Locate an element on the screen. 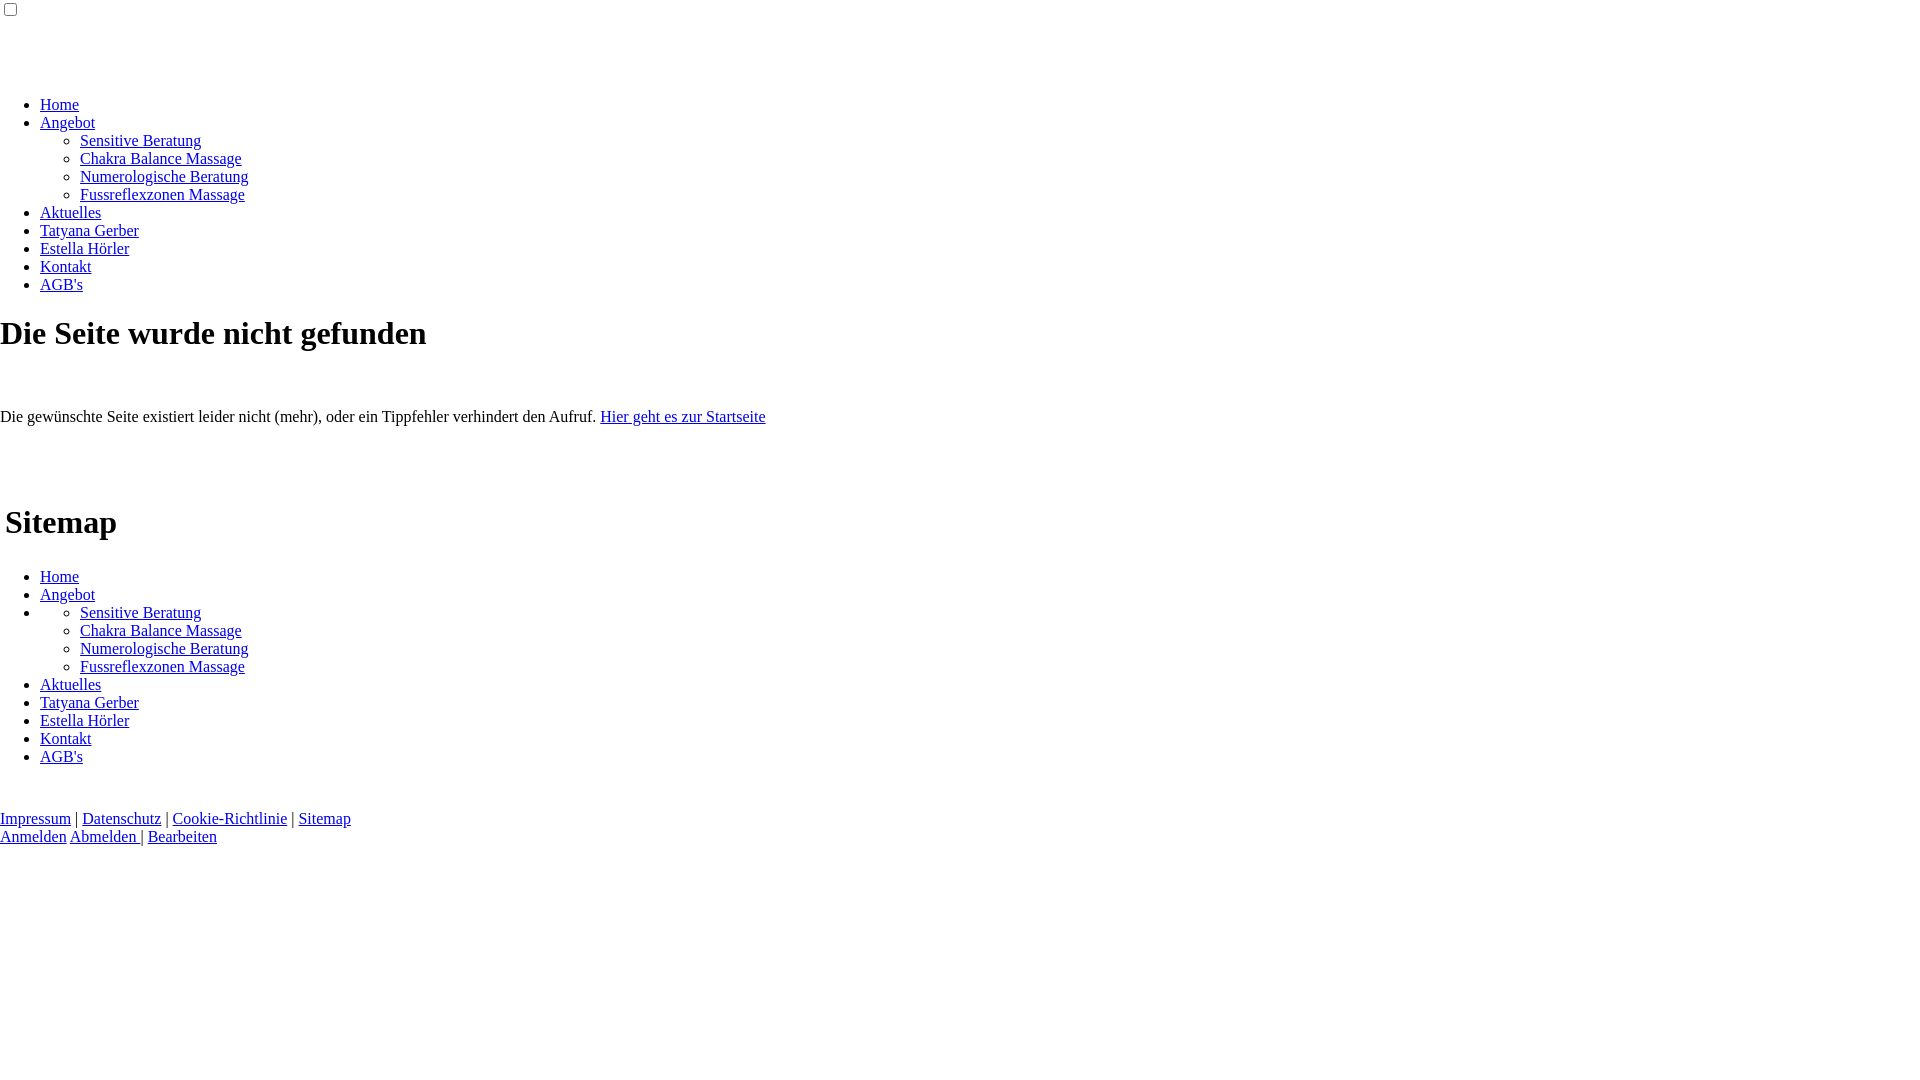 This screenshot has width=1920, height=1080. Tatyana Gerber is located at coordinates (90, 230).